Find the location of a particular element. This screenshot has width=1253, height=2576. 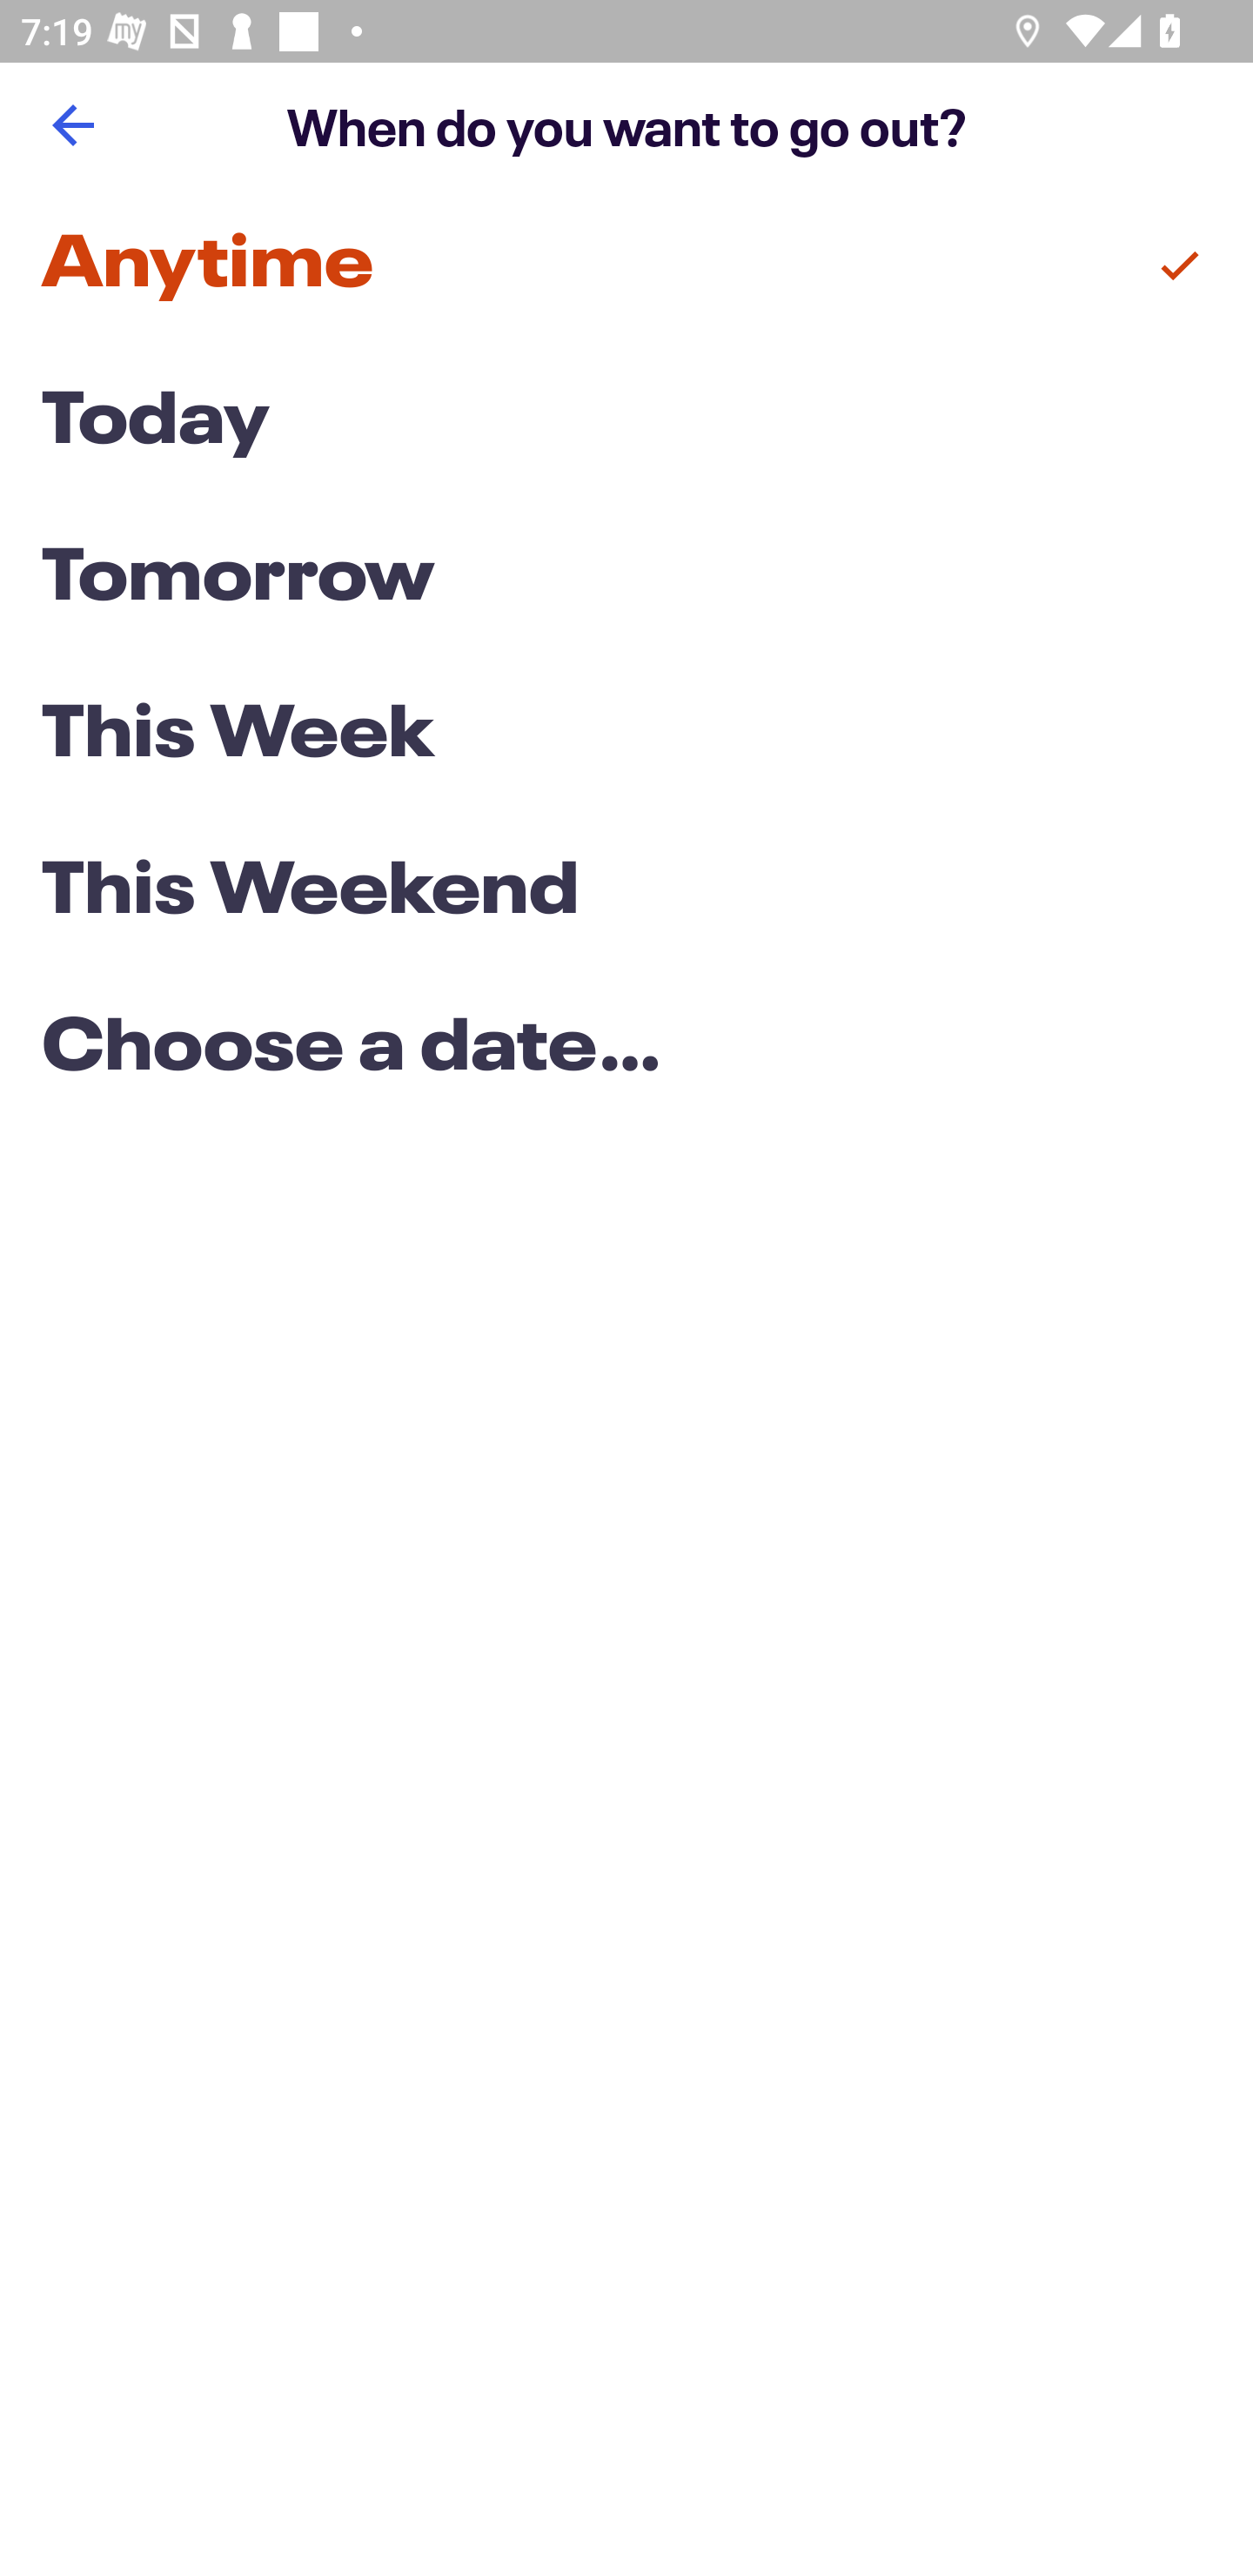

This Weekend is located at coordinates (626, 893).